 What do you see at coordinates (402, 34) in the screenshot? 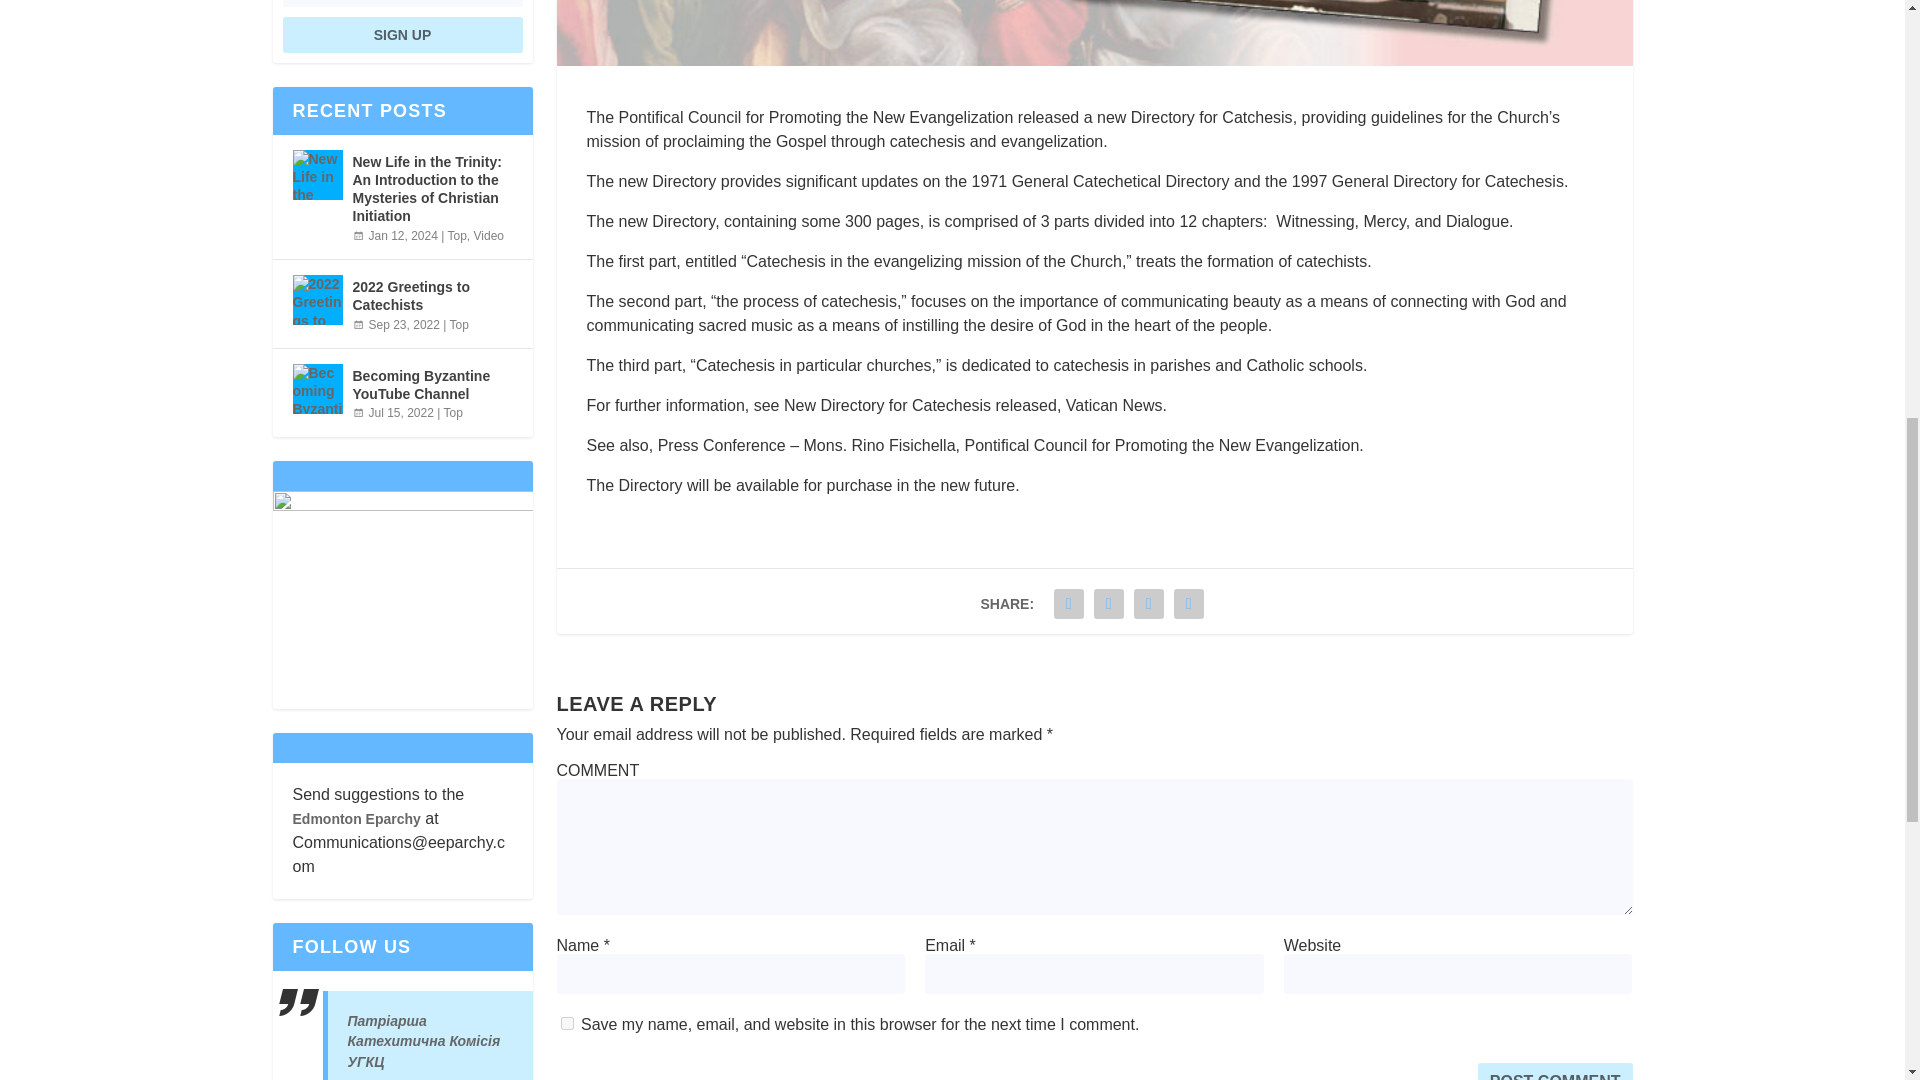
I see `Sign up` at bounding box center [402, 34].